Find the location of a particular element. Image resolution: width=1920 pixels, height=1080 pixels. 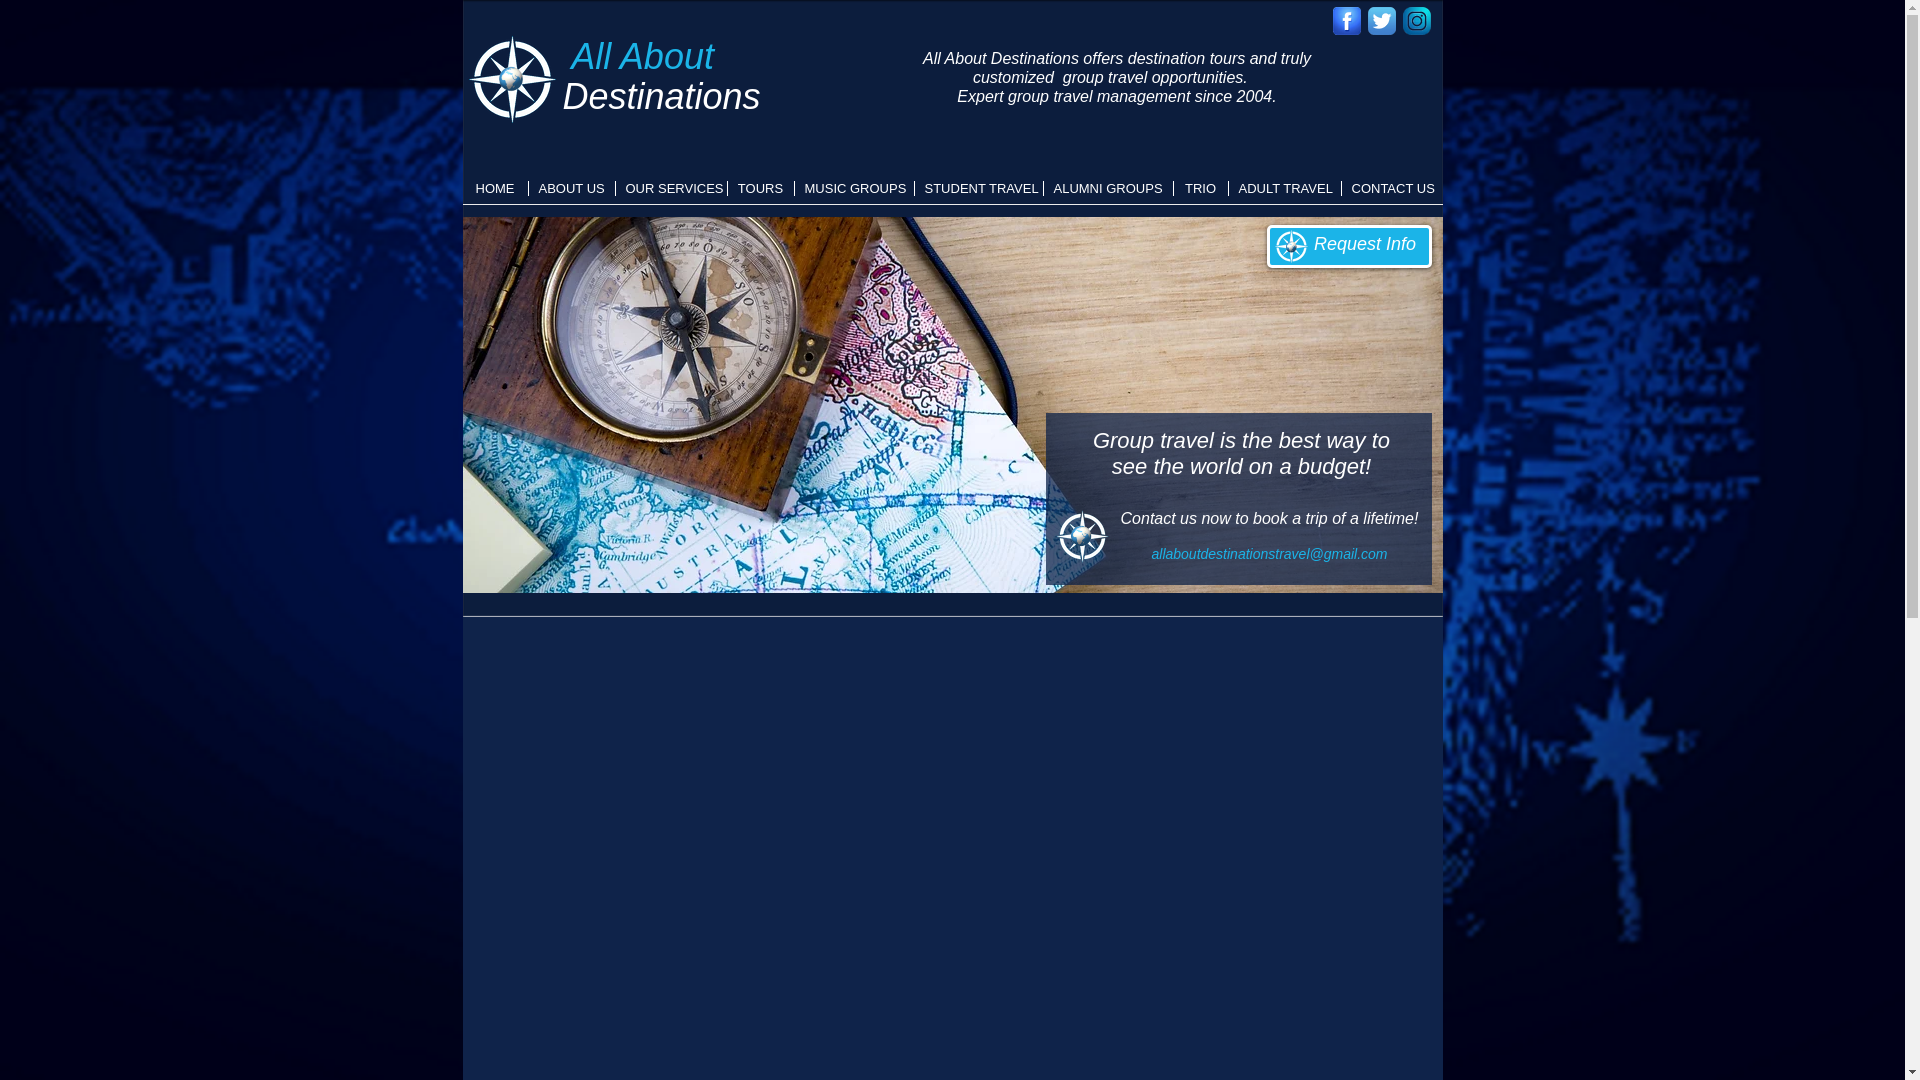

STUDENT TRAVEL is located at coordinates (978, 188).